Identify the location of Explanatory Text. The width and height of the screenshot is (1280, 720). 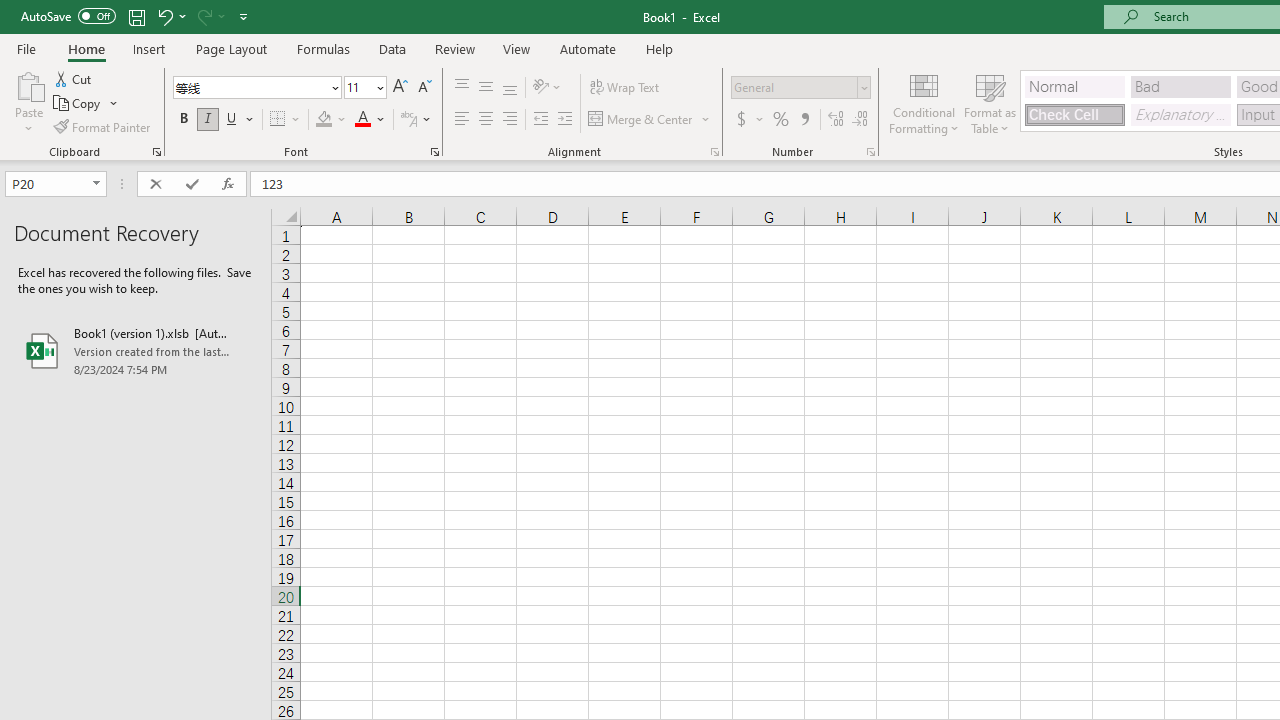
(1180, 114).